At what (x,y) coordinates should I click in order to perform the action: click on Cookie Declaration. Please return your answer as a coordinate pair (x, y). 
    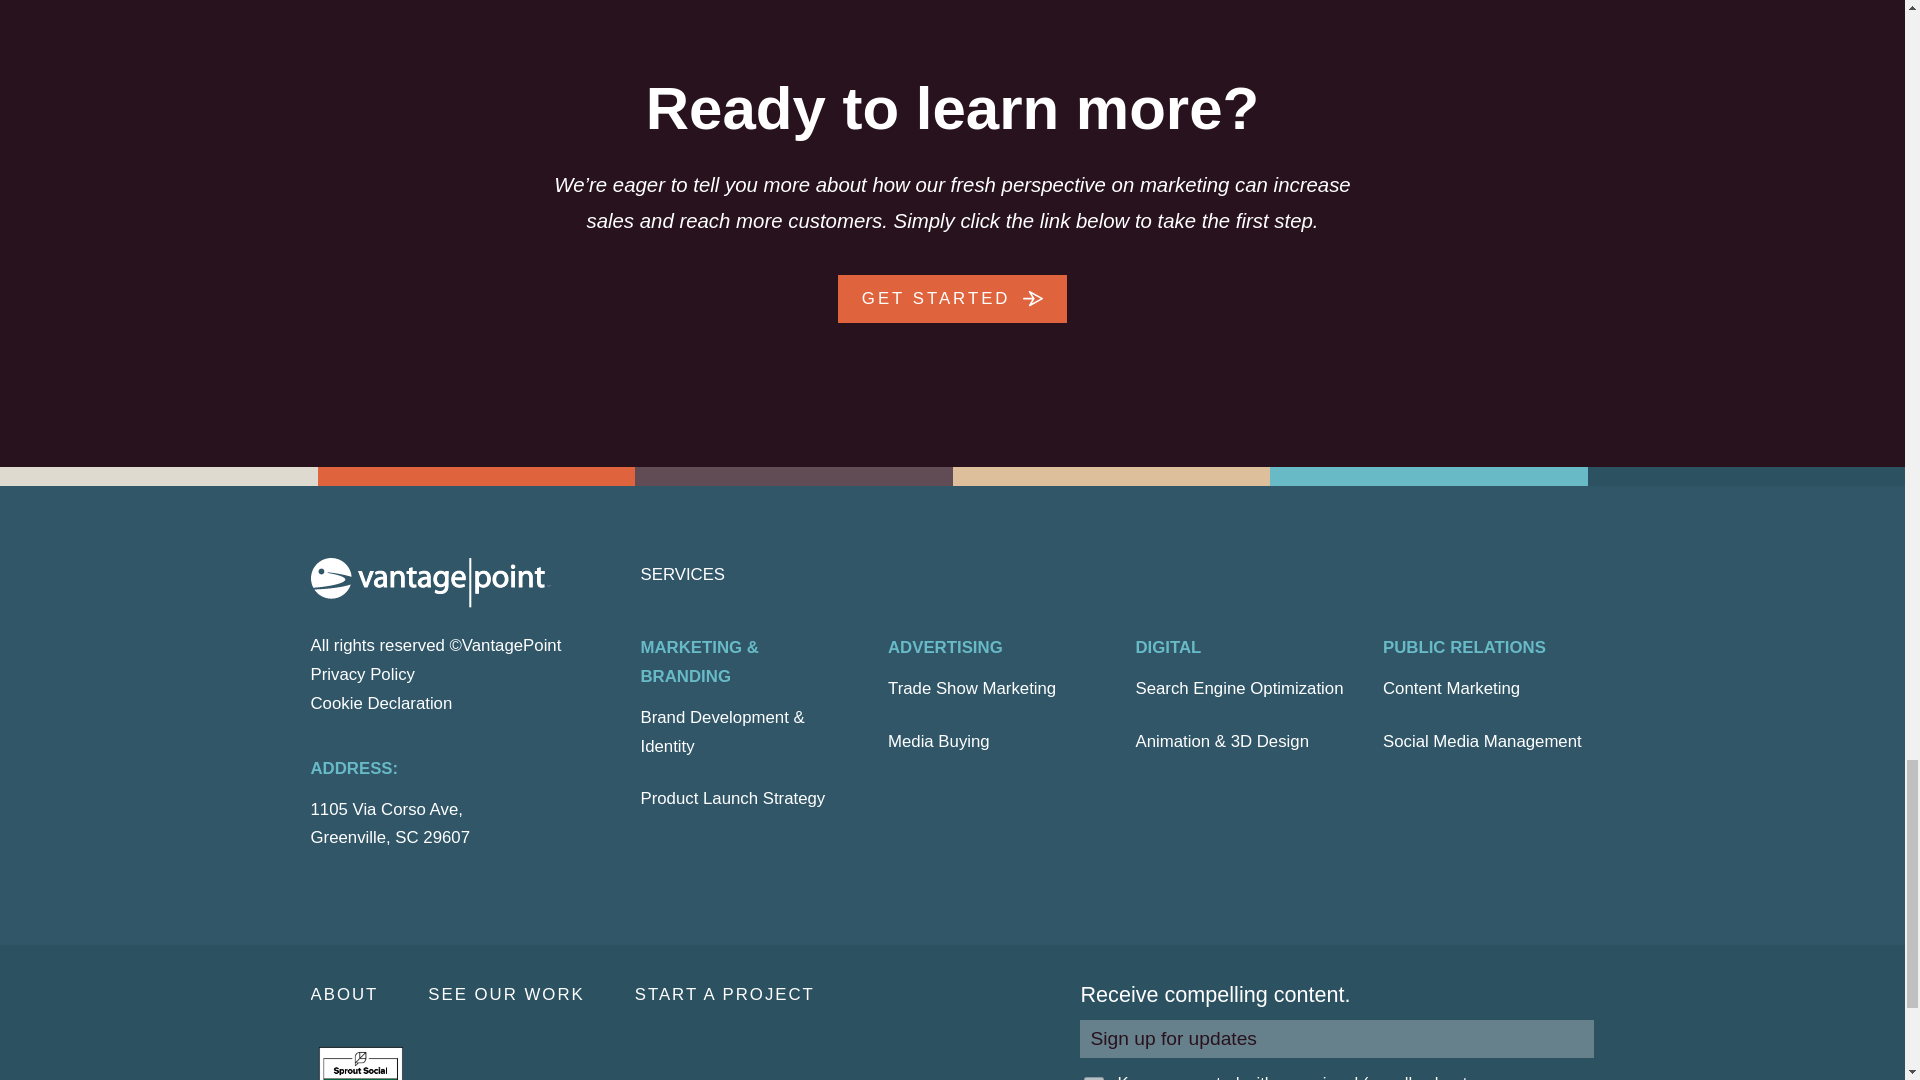
    Looking at the image, I should click on (380, 703).